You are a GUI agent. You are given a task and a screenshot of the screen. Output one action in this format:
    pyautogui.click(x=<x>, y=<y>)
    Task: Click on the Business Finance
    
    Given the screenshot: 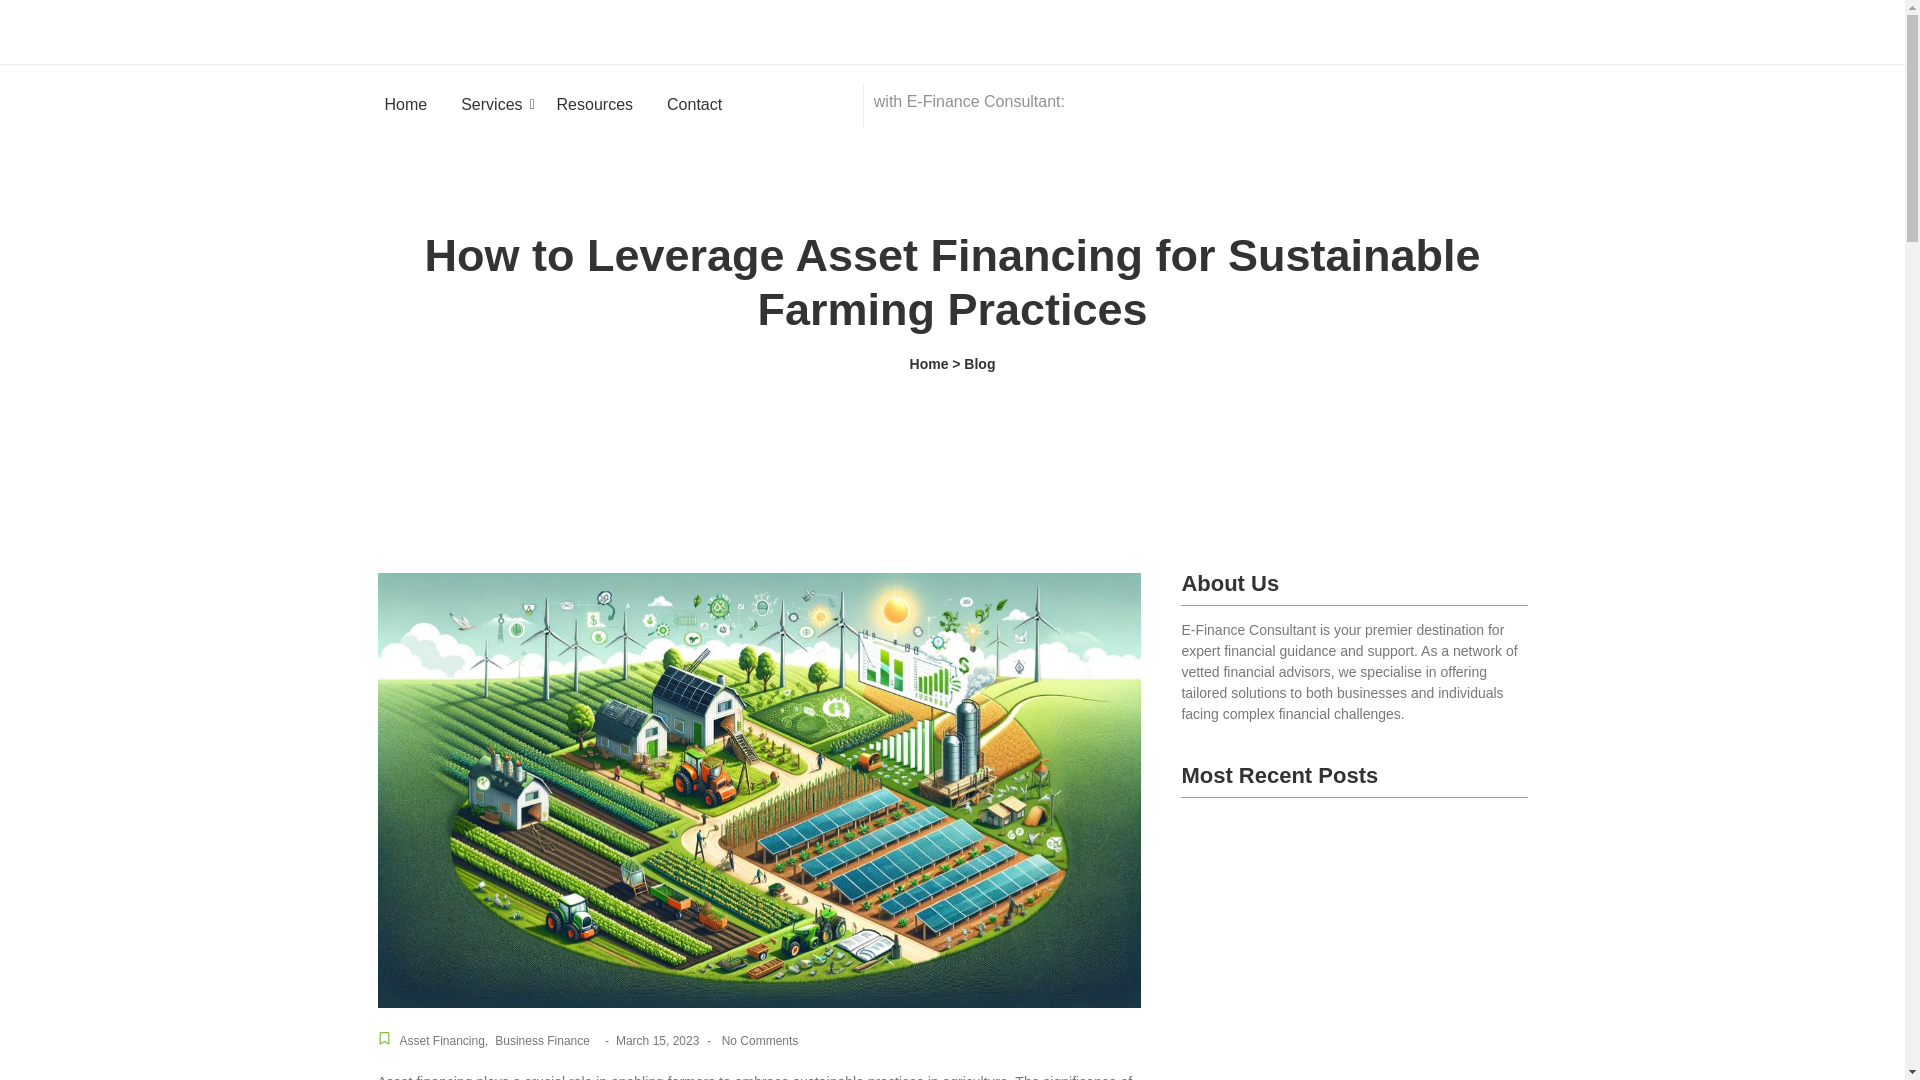 What is the action you would take?
    pyautogui.click(x=542, y=1040)
    